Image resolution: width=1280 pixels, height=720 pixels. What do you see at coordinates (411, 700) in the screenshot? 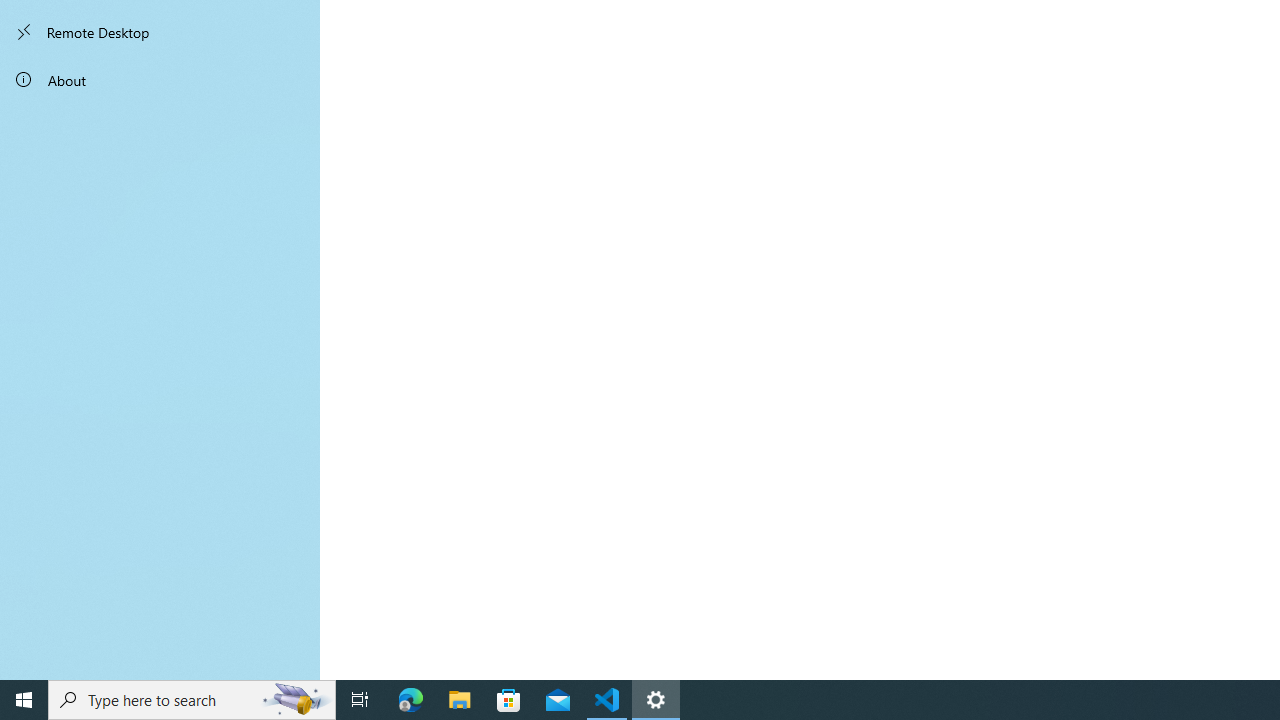
I see `Microsoft Edge` at bounding box center [411, 700].